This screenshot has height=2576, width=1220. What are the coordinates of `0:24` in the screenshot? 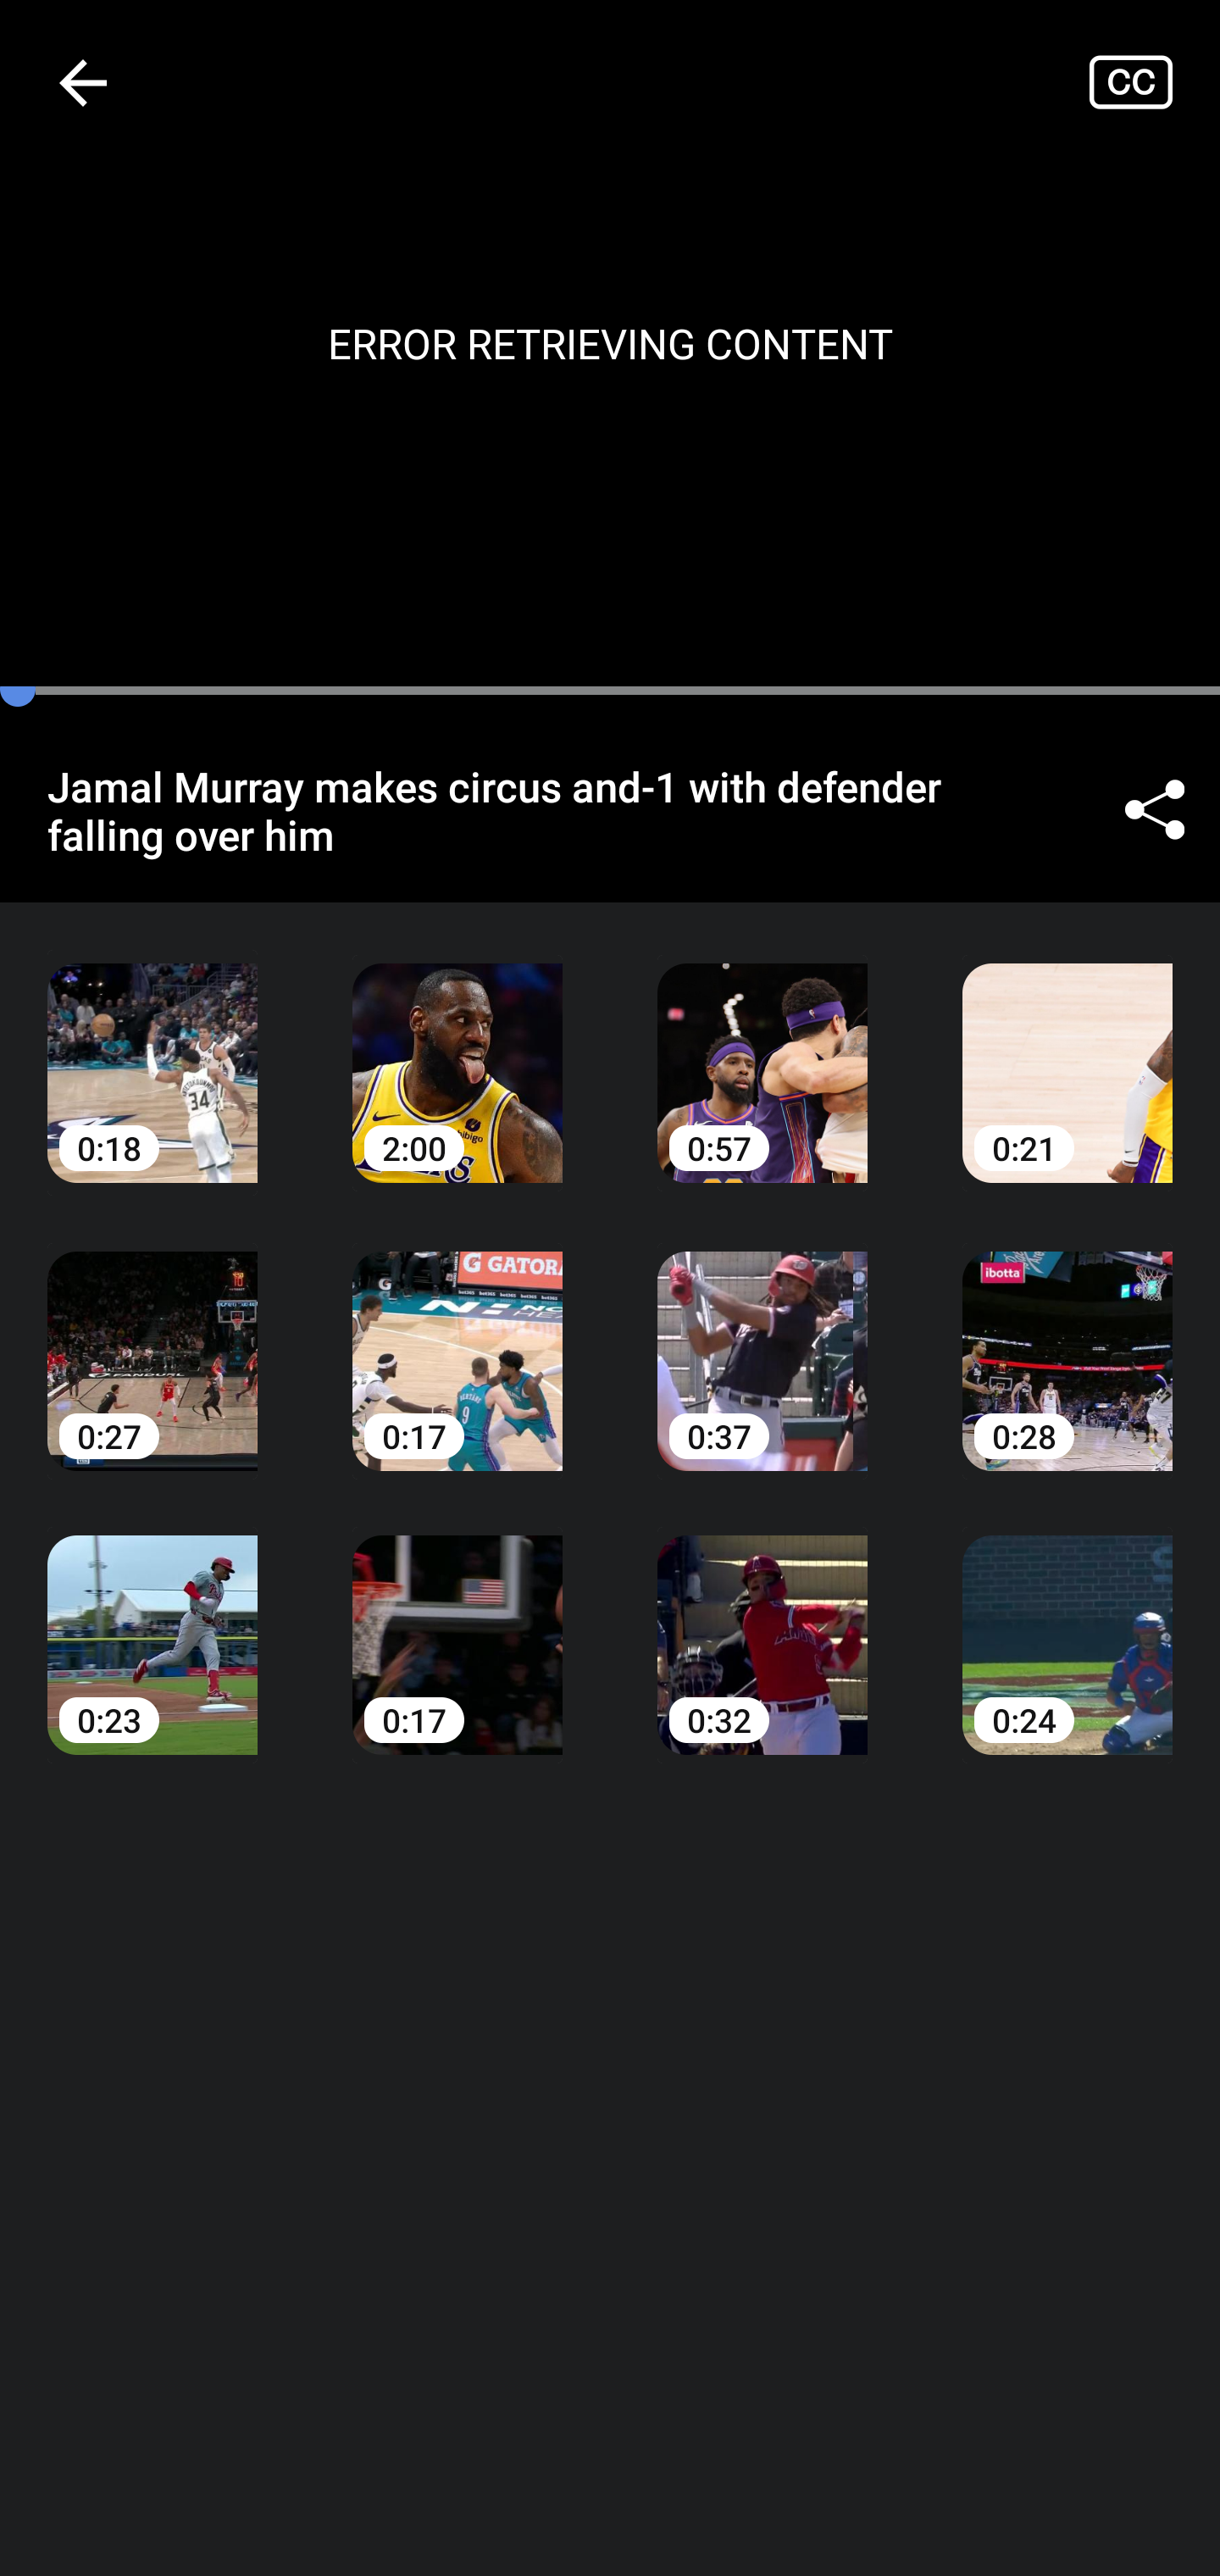 It's located at (1067, 1621).